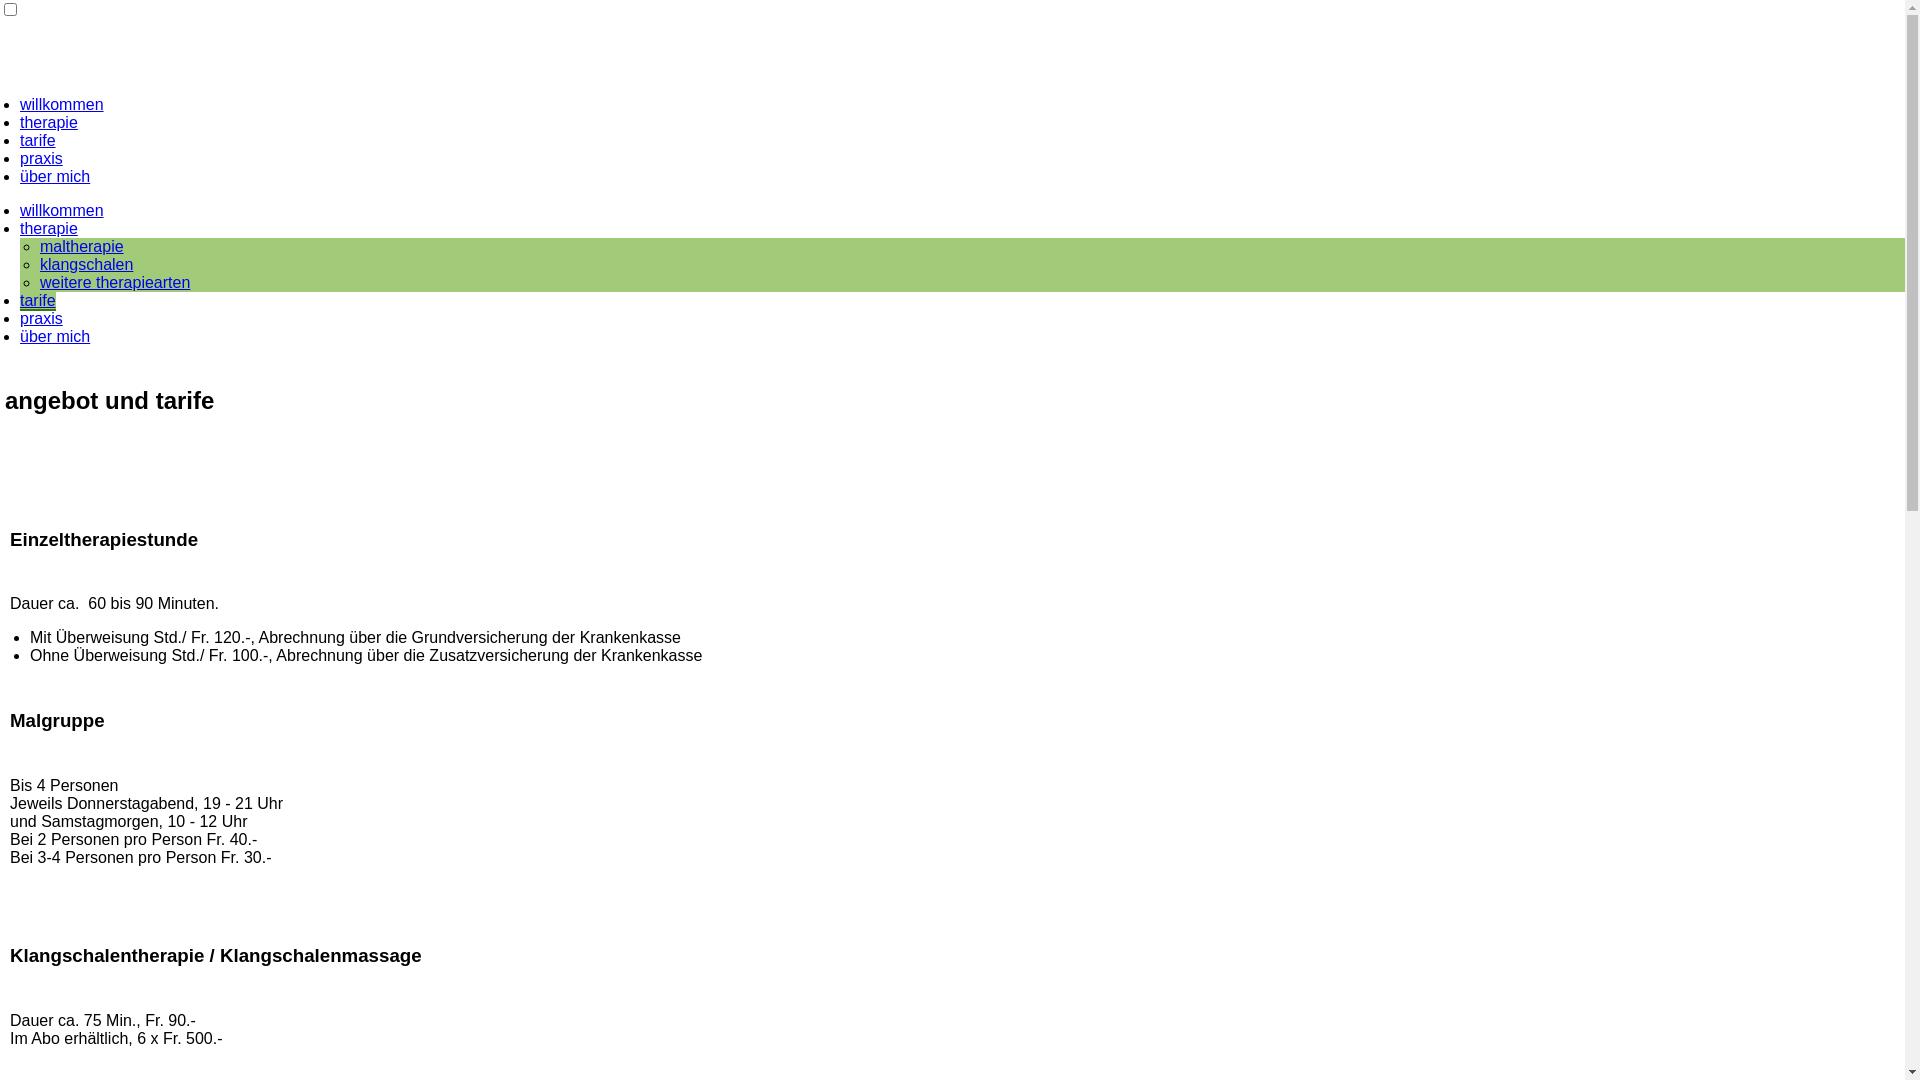 The width and height of the screenshot is (1920, 1080). I want to click on klangschalen, so click(86, 264).